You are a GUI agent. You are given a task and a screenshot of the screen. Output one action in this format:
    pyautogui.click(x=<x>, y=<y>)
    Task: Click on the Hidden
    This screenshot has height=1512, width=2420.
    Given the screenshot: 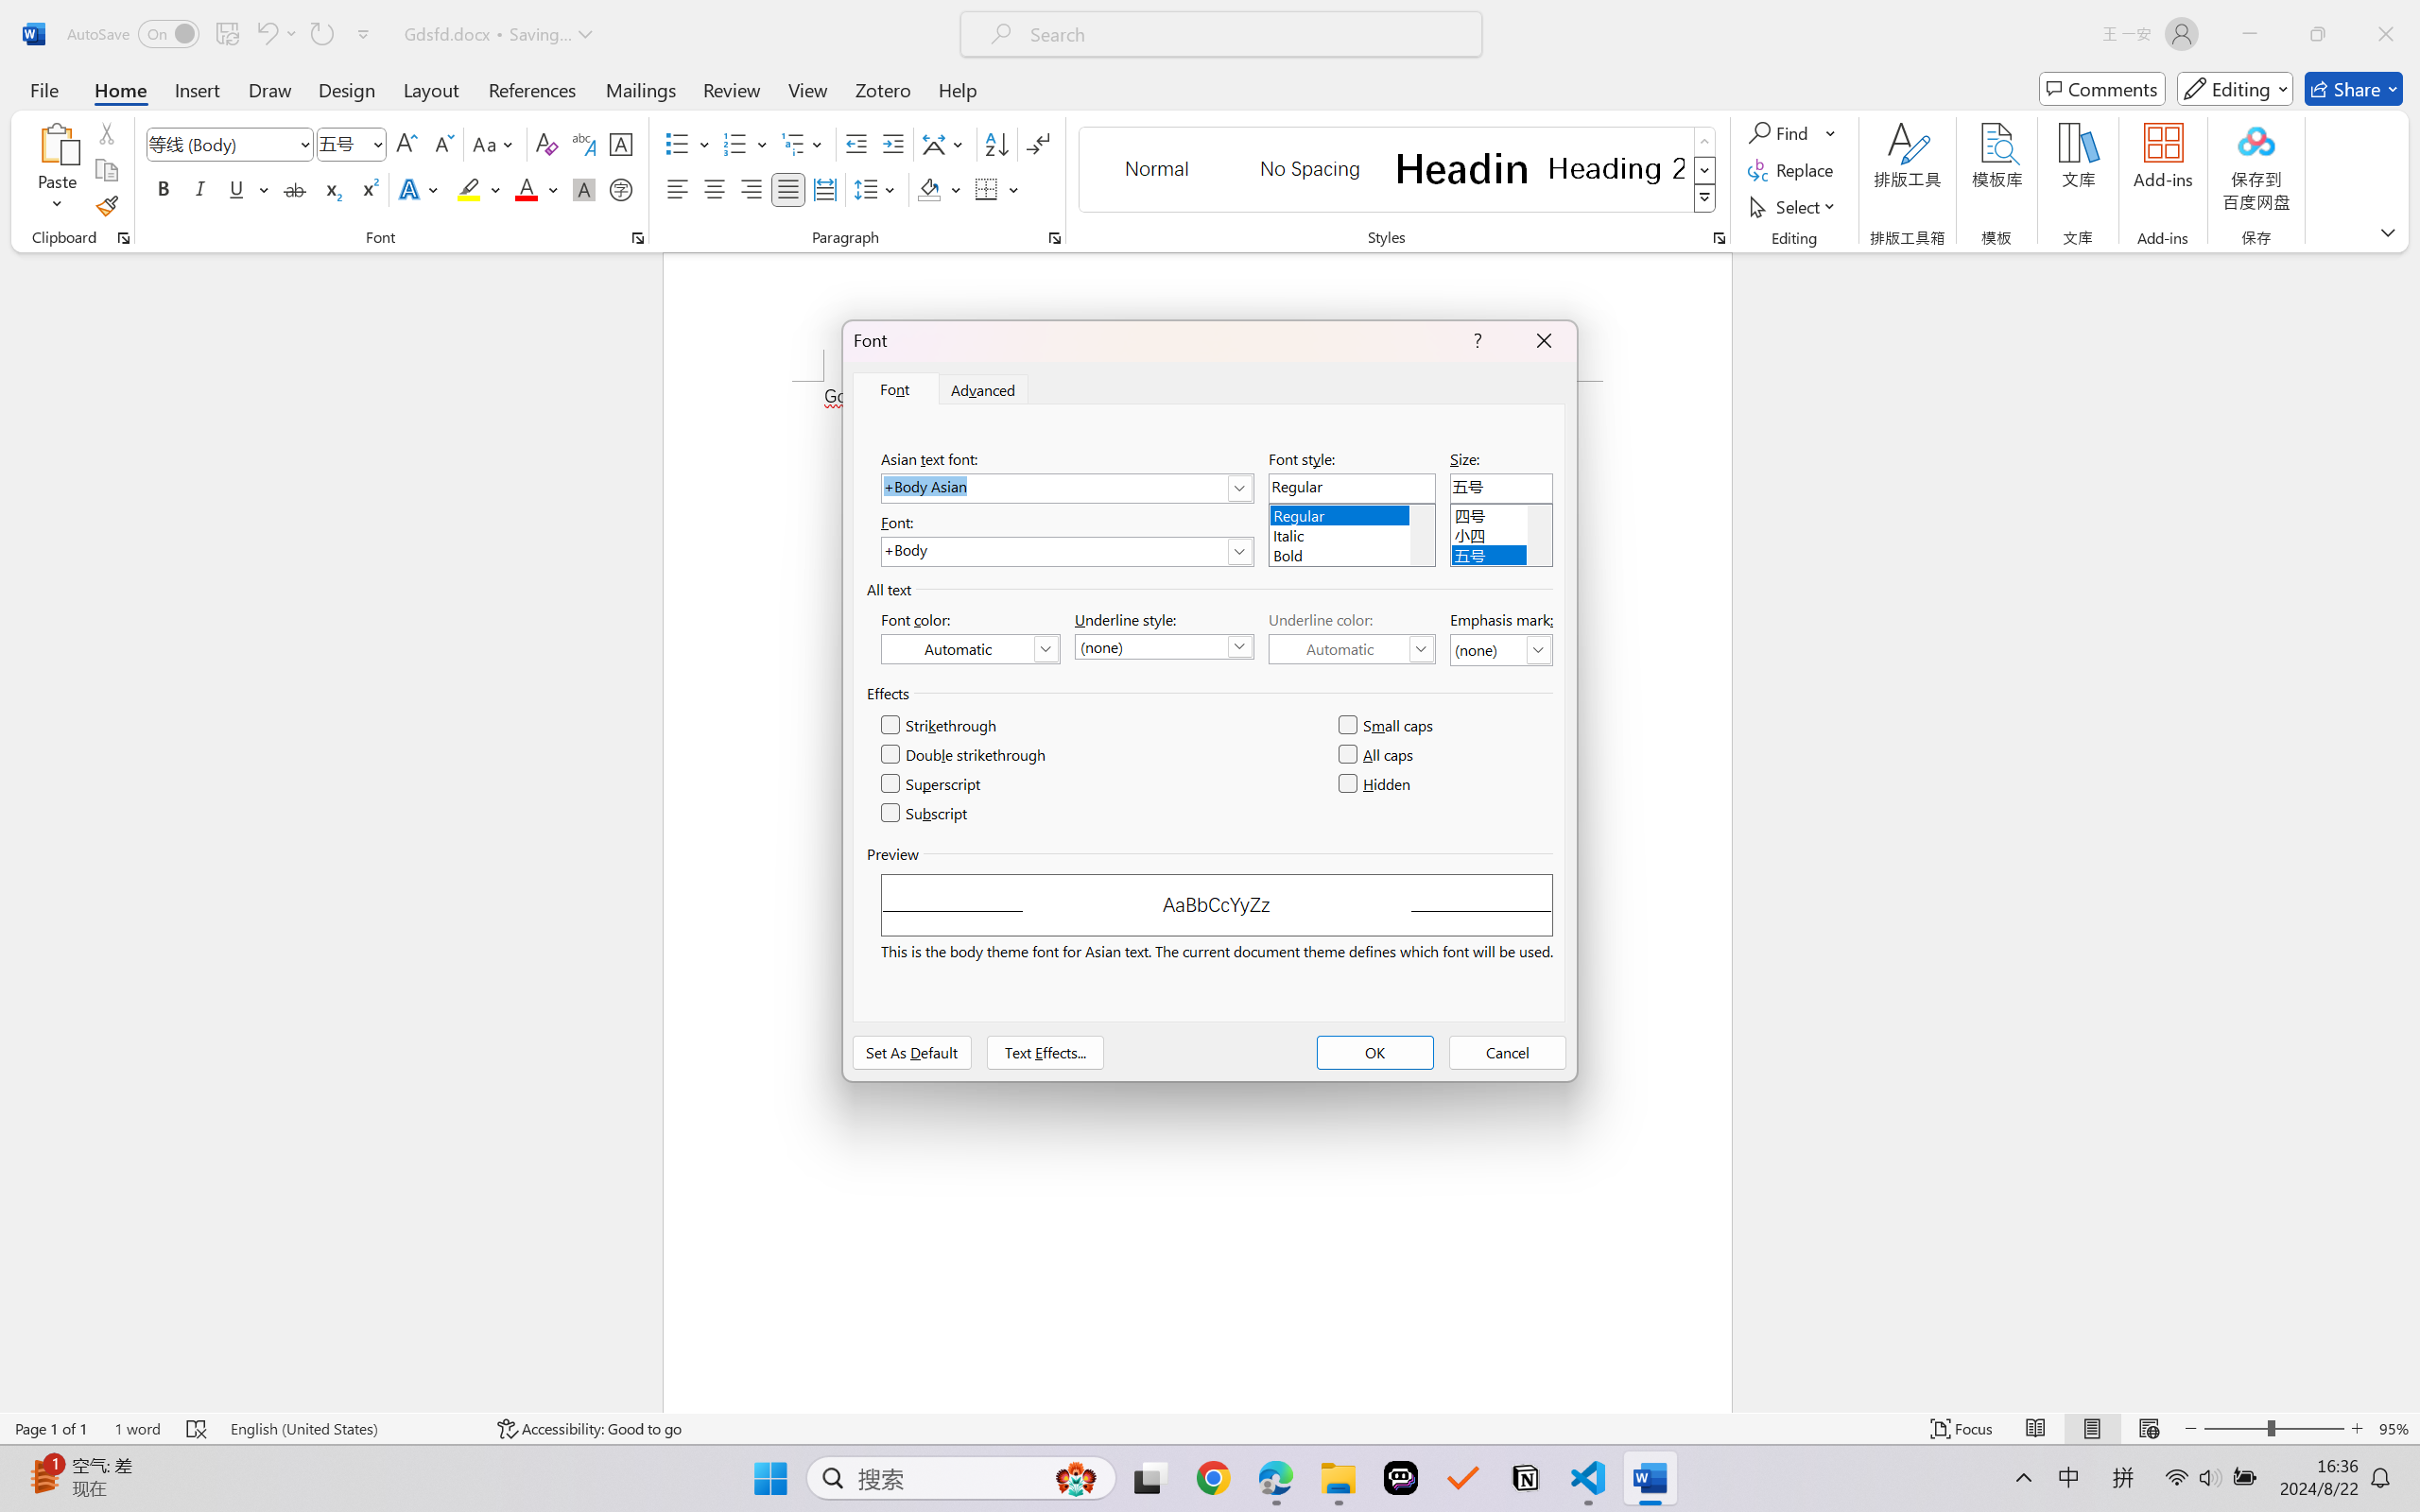 What is the action you would take?
    pyautogui.click(x=1375, y=784)
    